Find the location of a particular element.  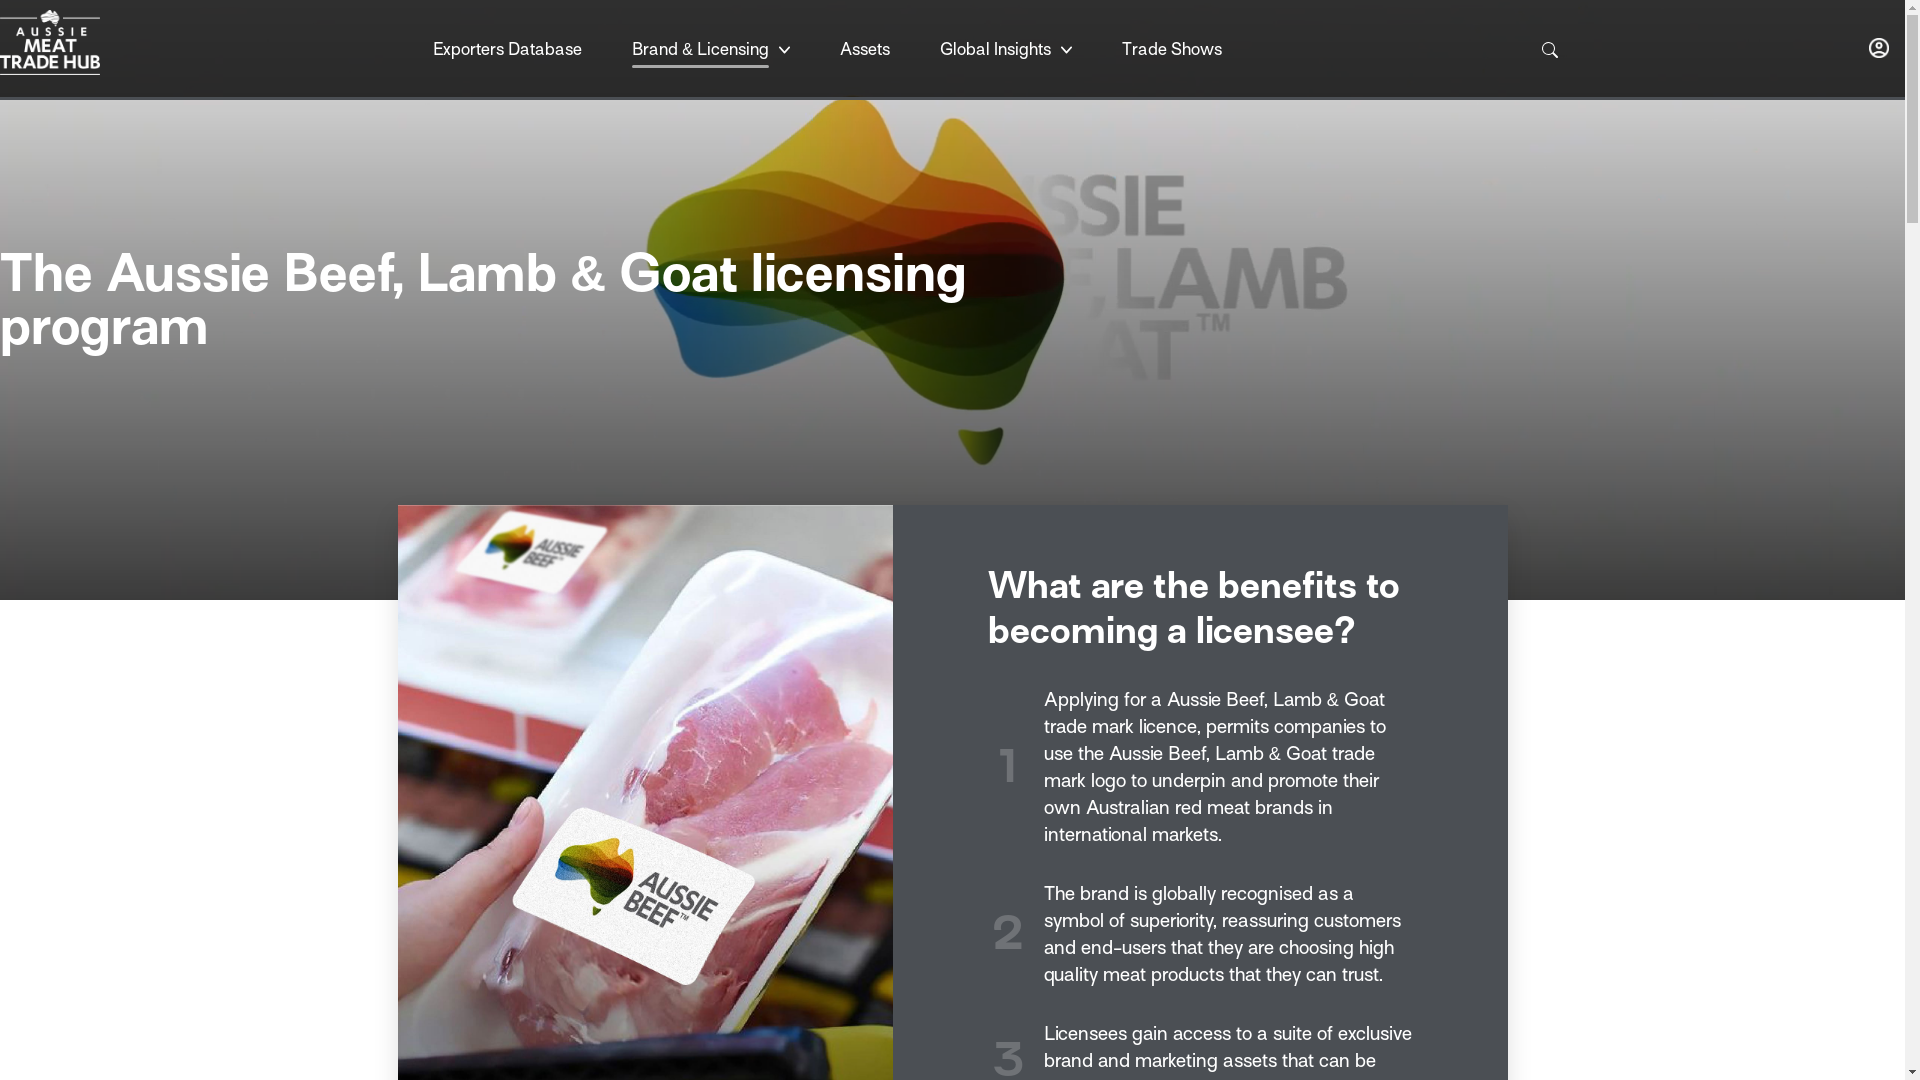

Global Insights is located at coordinates (996, 50).